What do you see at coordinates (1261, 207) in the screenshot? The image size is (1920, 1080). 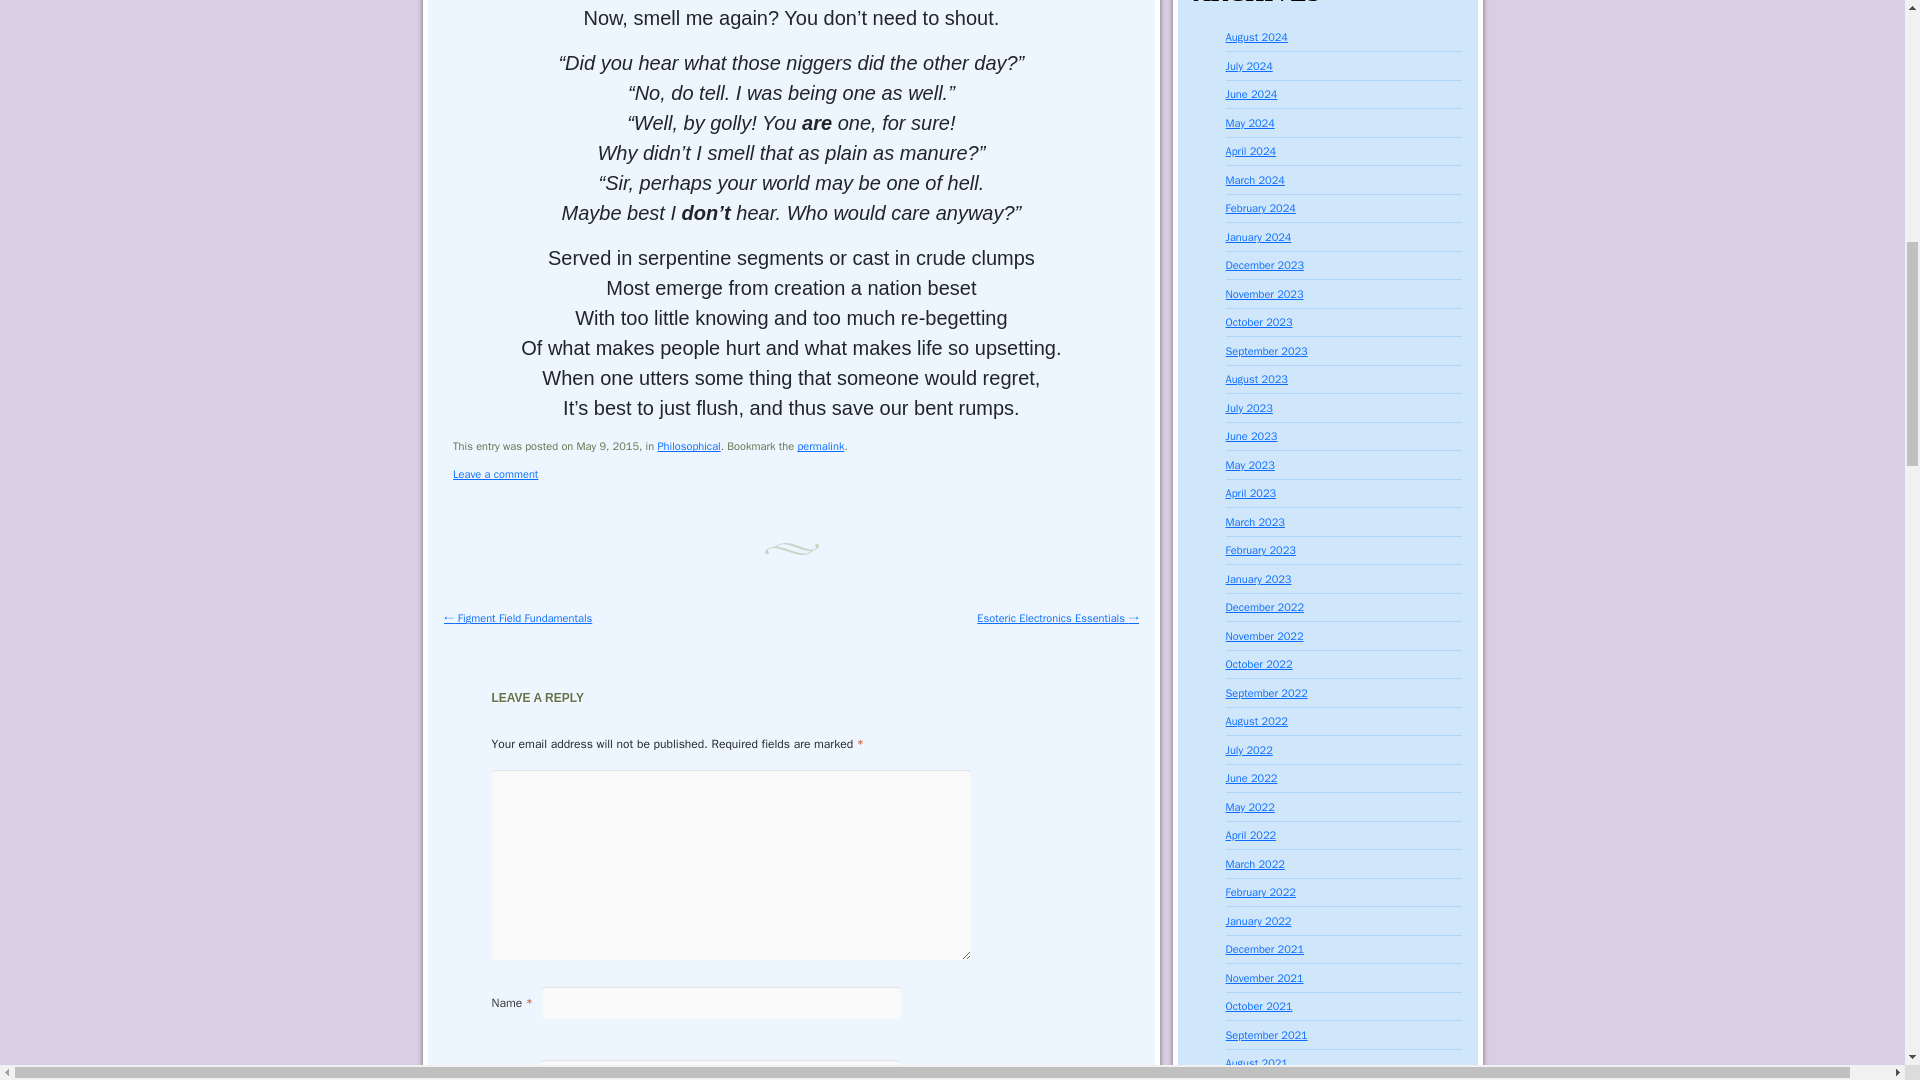 I see `February 2024` at bounding box center [1261, 207].